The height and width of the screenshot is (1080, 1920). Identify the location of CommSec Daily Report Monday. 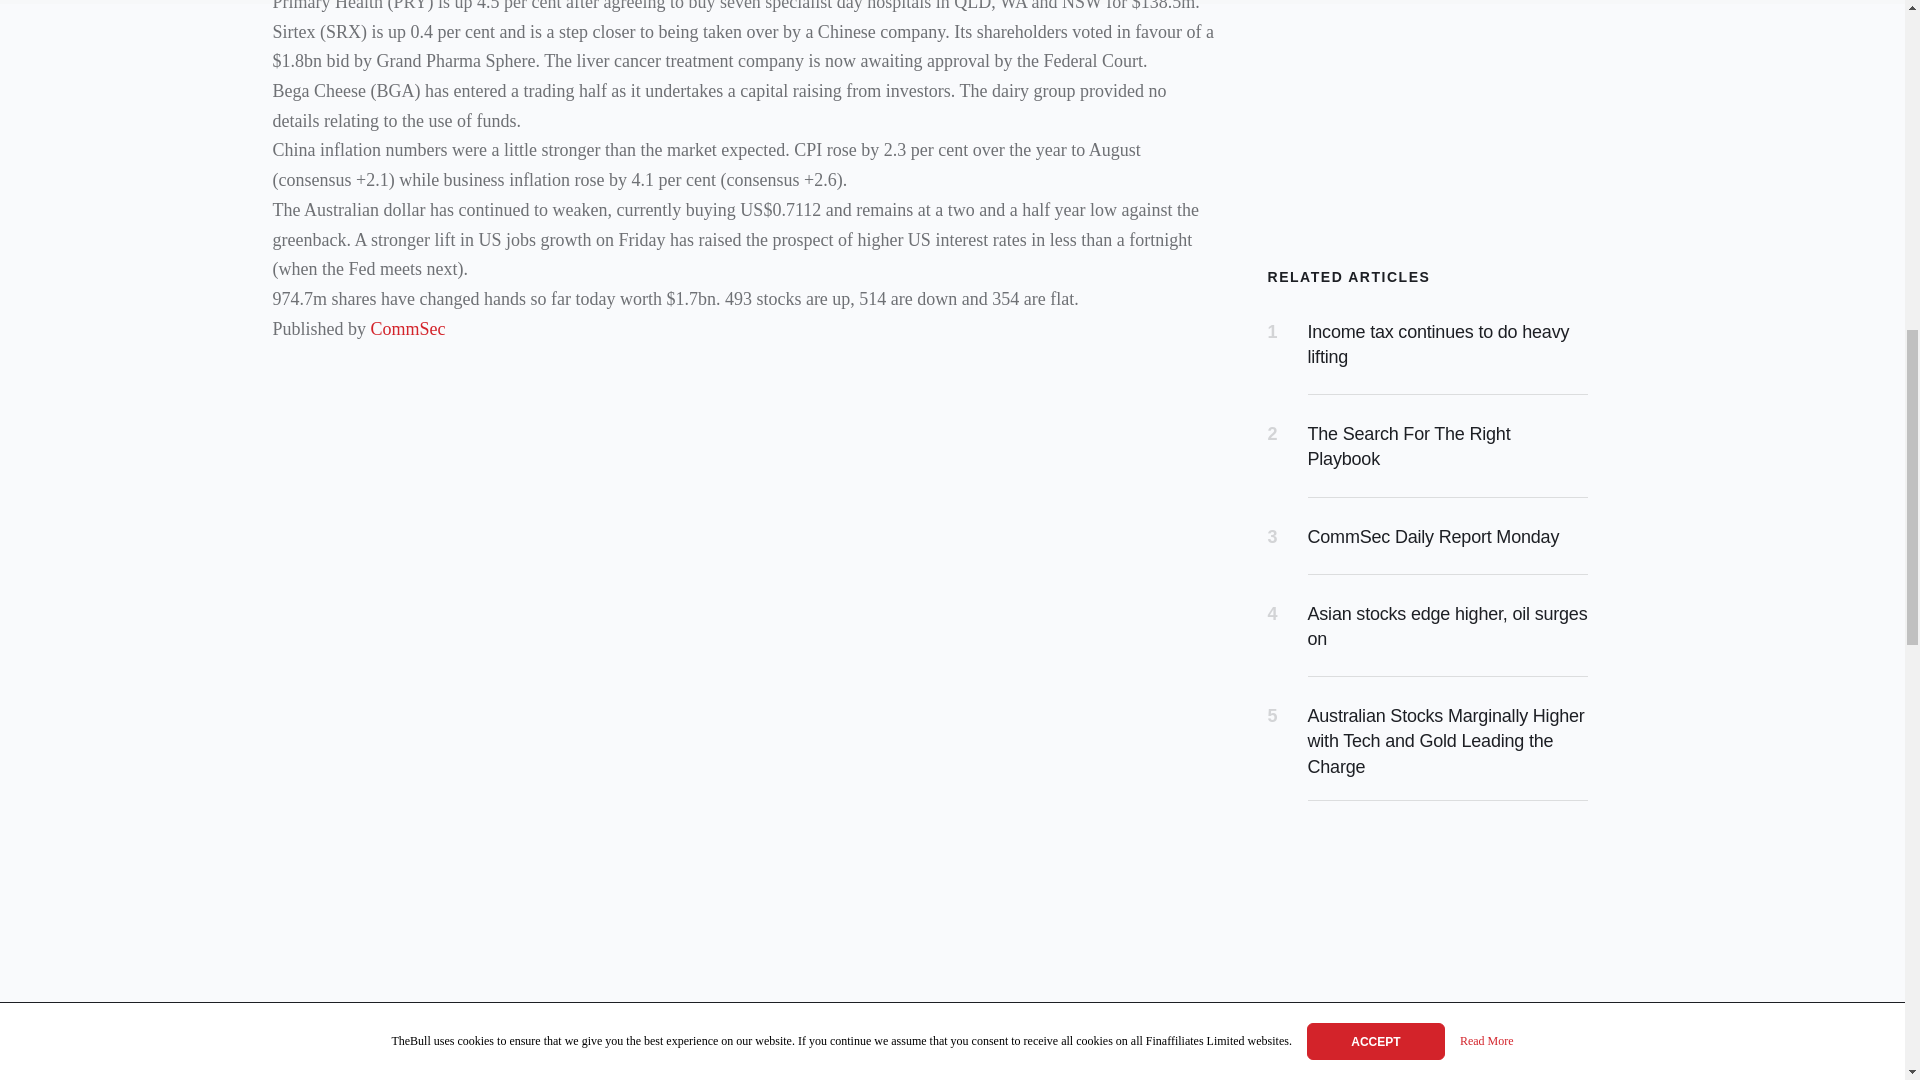
(1433, 536).